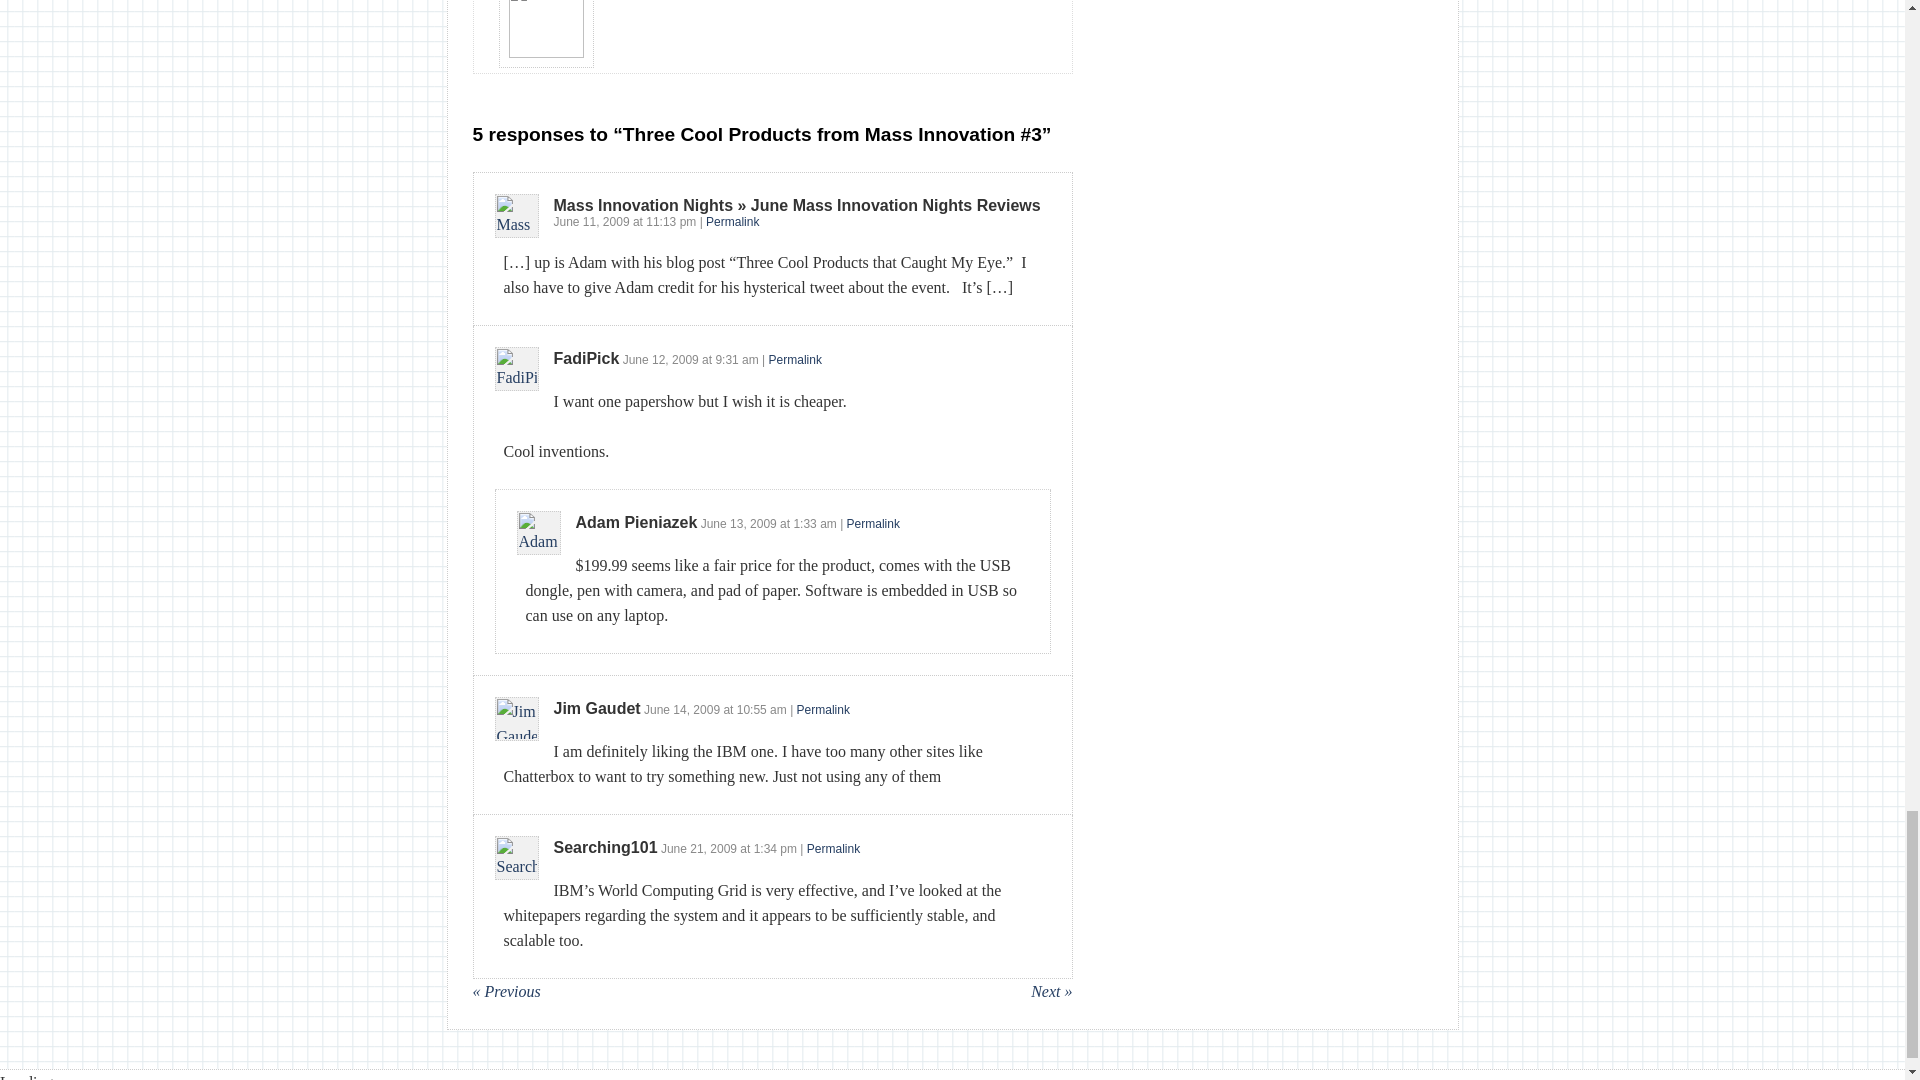 The width and height of the screenshot is (1920, 1080). Describe the element at coordinates (732, 221) in the screenshot. I see `Permalink` at that location.